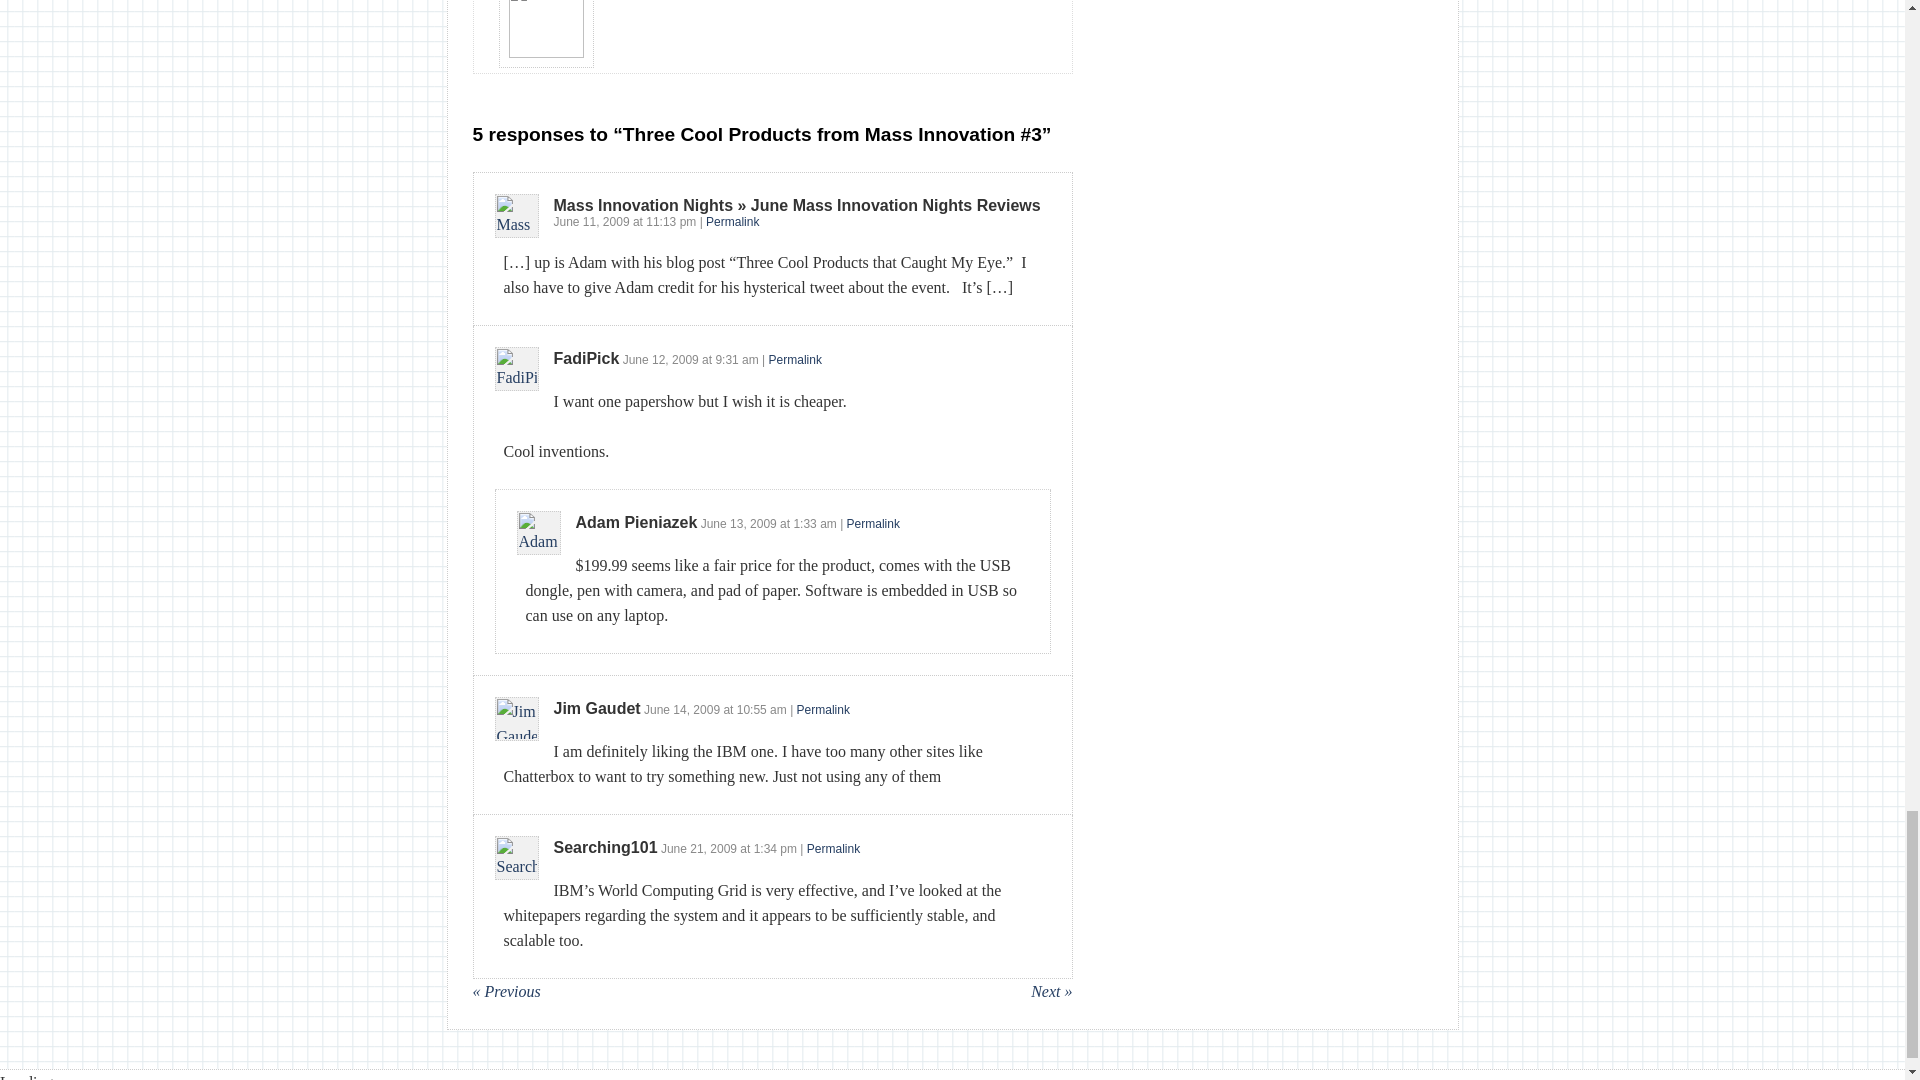 The width and height of the screenshot is (1920, 1080). Describe the element at coordinates (732, 221) in the screenshot. I see `Permalink` at that location.